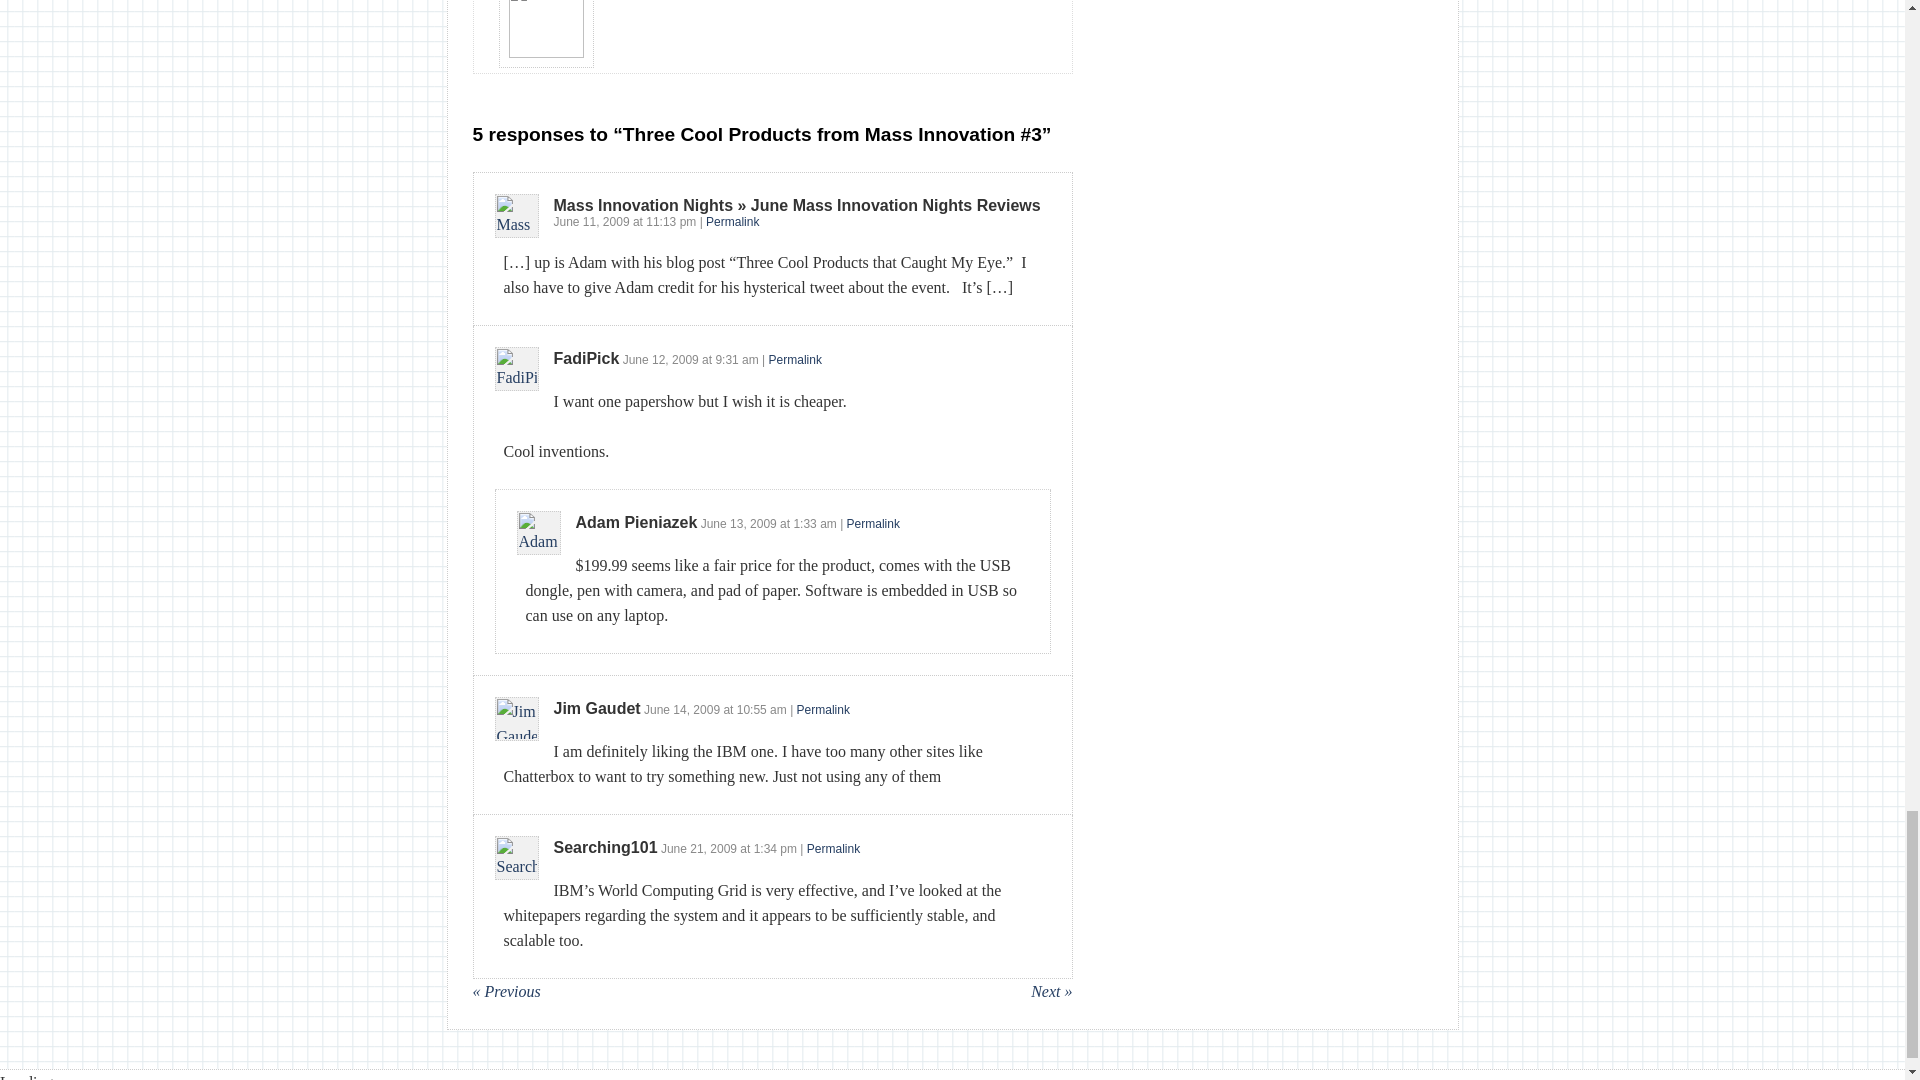 The width and height of the screenshot is (1920, 1080). Describe the element at coordinates (732, 221) in the screenshot. I see `Permalink` at that location.